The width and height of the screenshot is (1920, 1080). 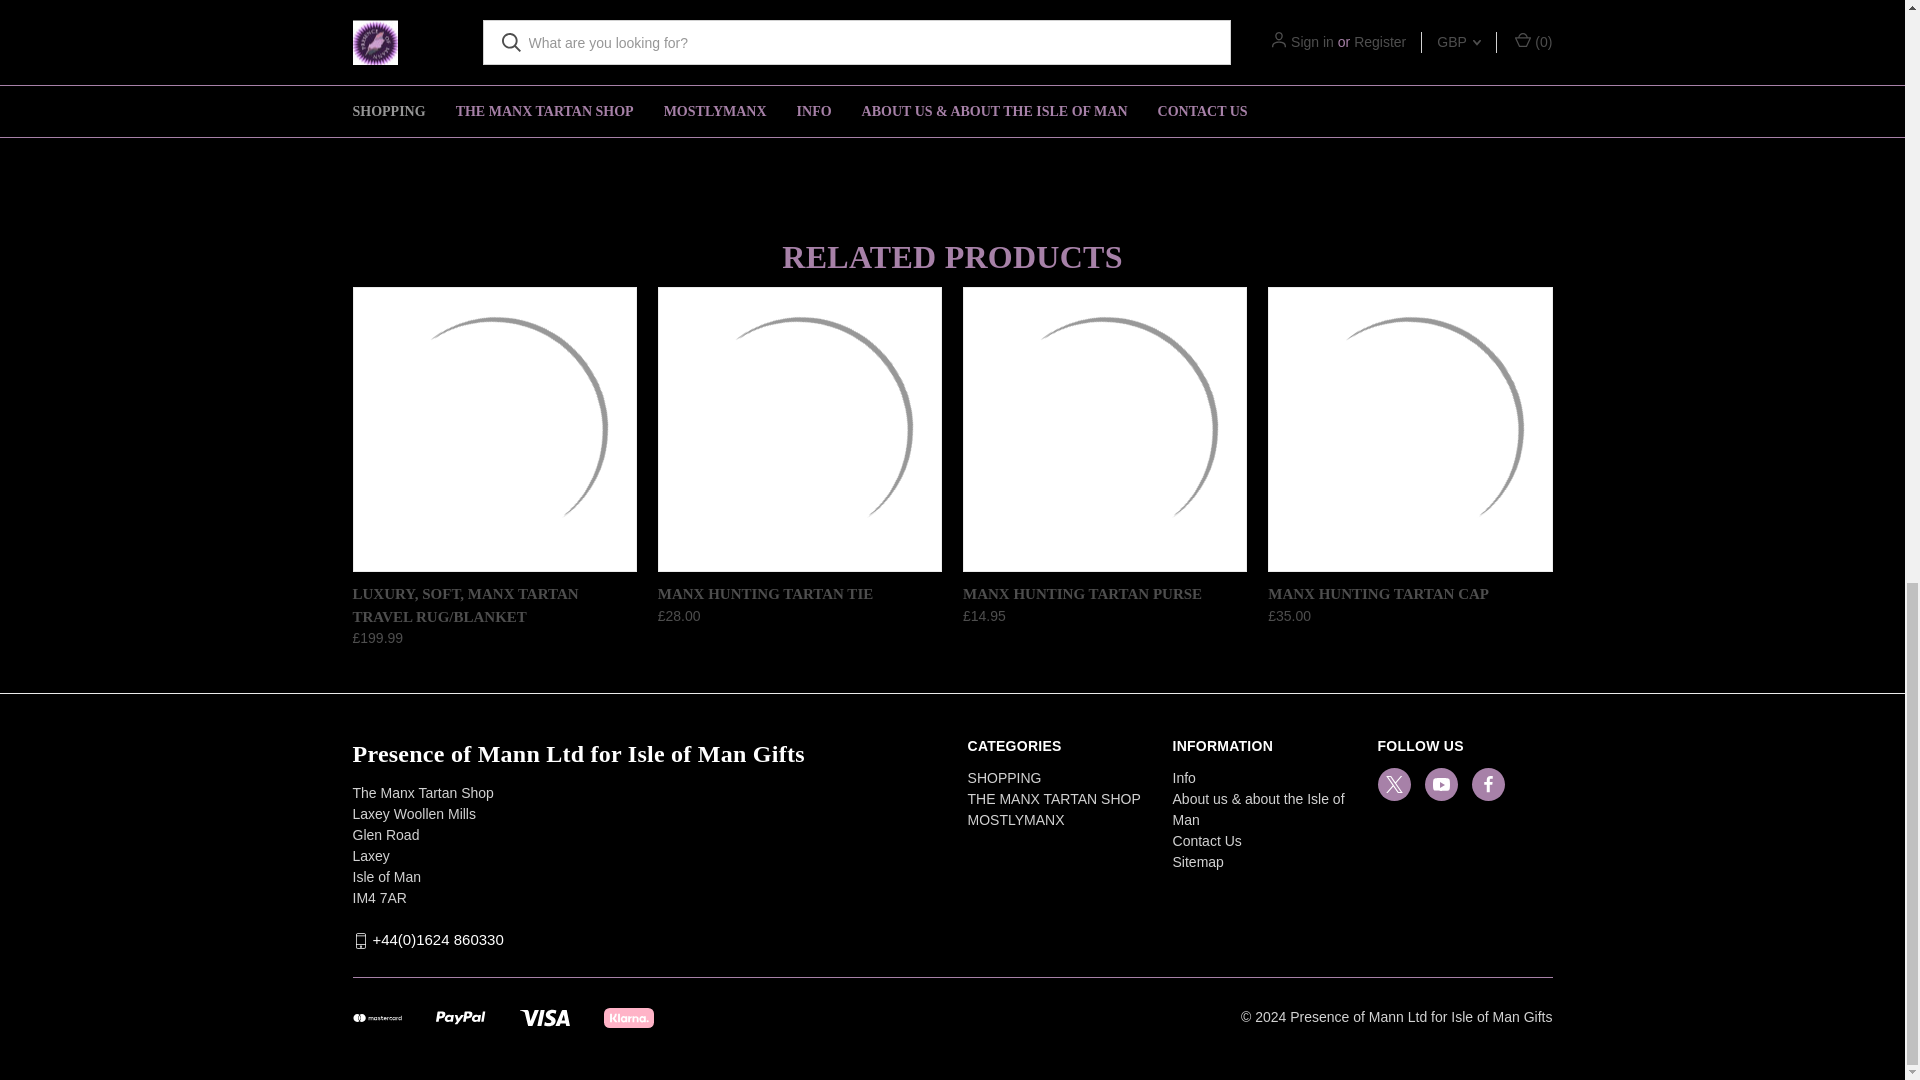 What do you see at coordinates (1104, 430) in the screenshot?
I see `Manx Hunting Tartan  Purse` at bounding box center [1104, 430].